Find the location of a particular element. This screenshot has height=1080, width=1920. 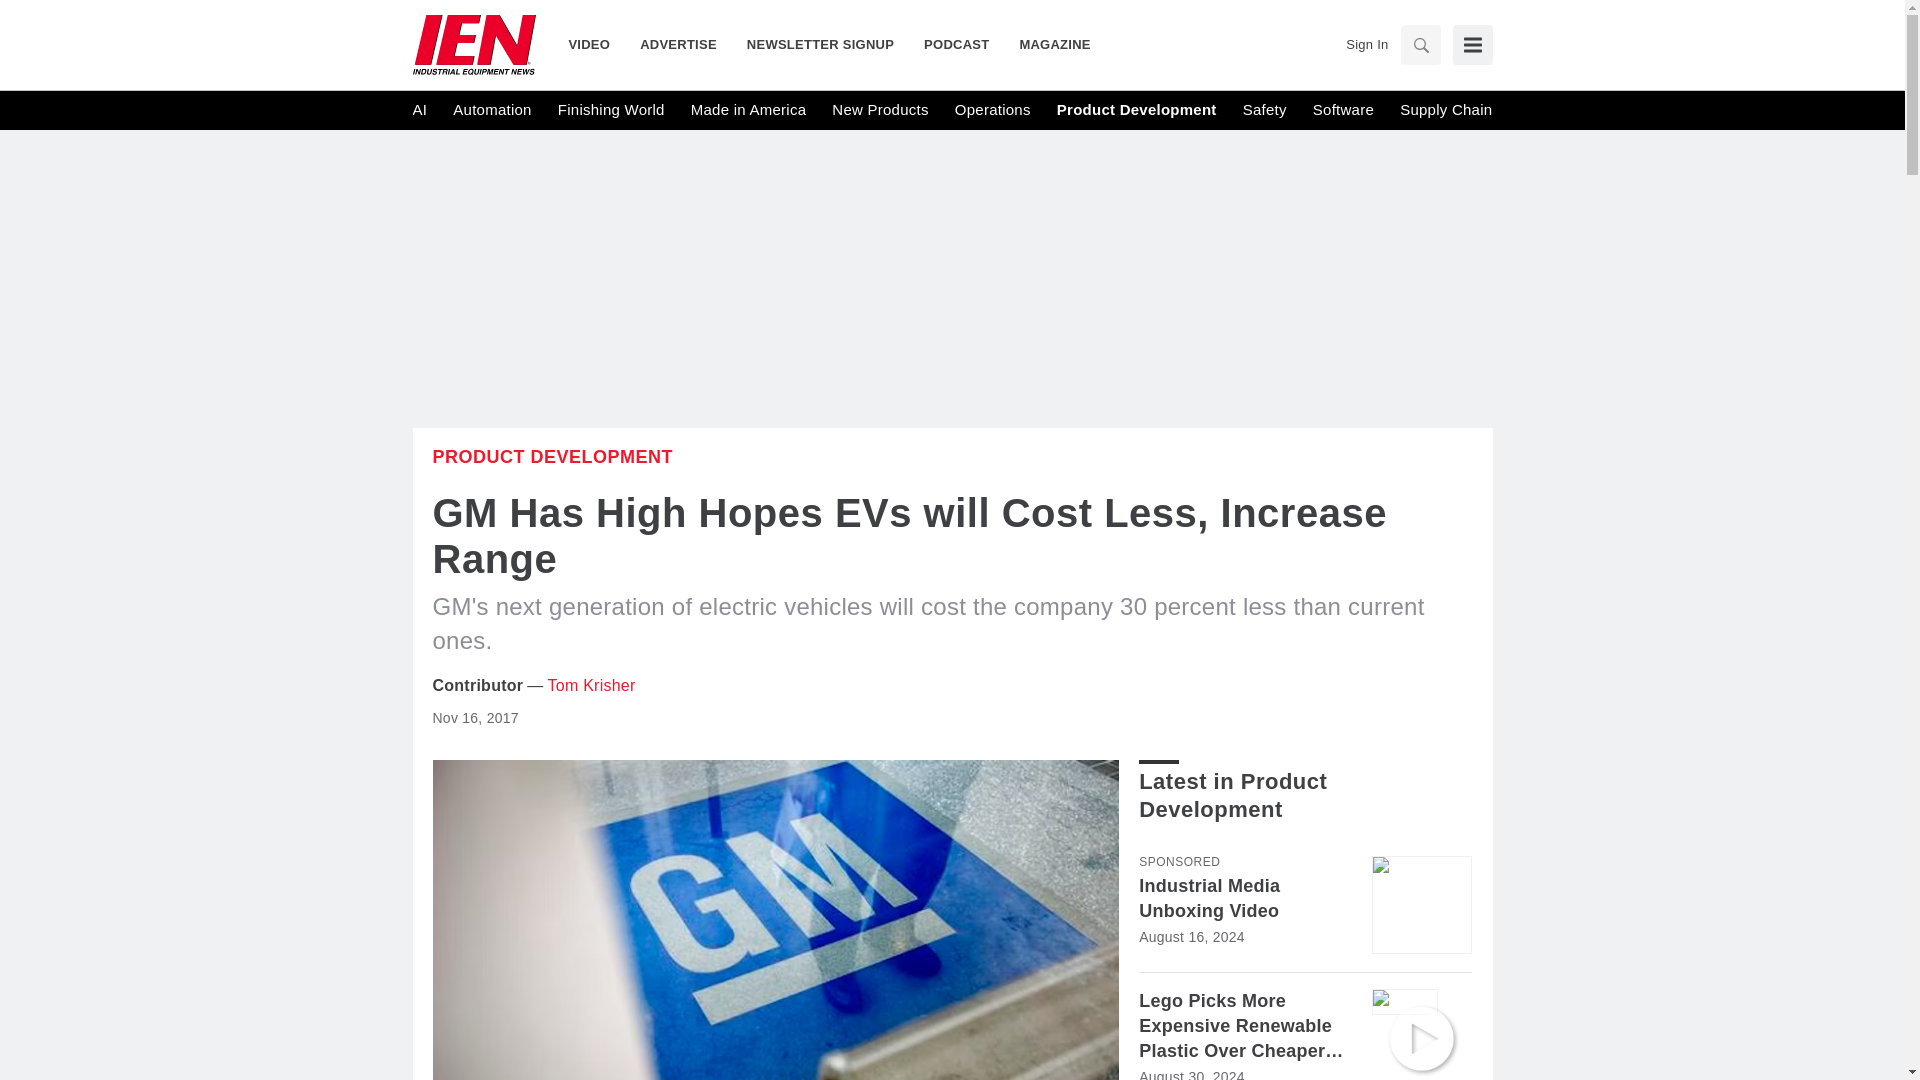

Operations is located at coordinates (992, 110).